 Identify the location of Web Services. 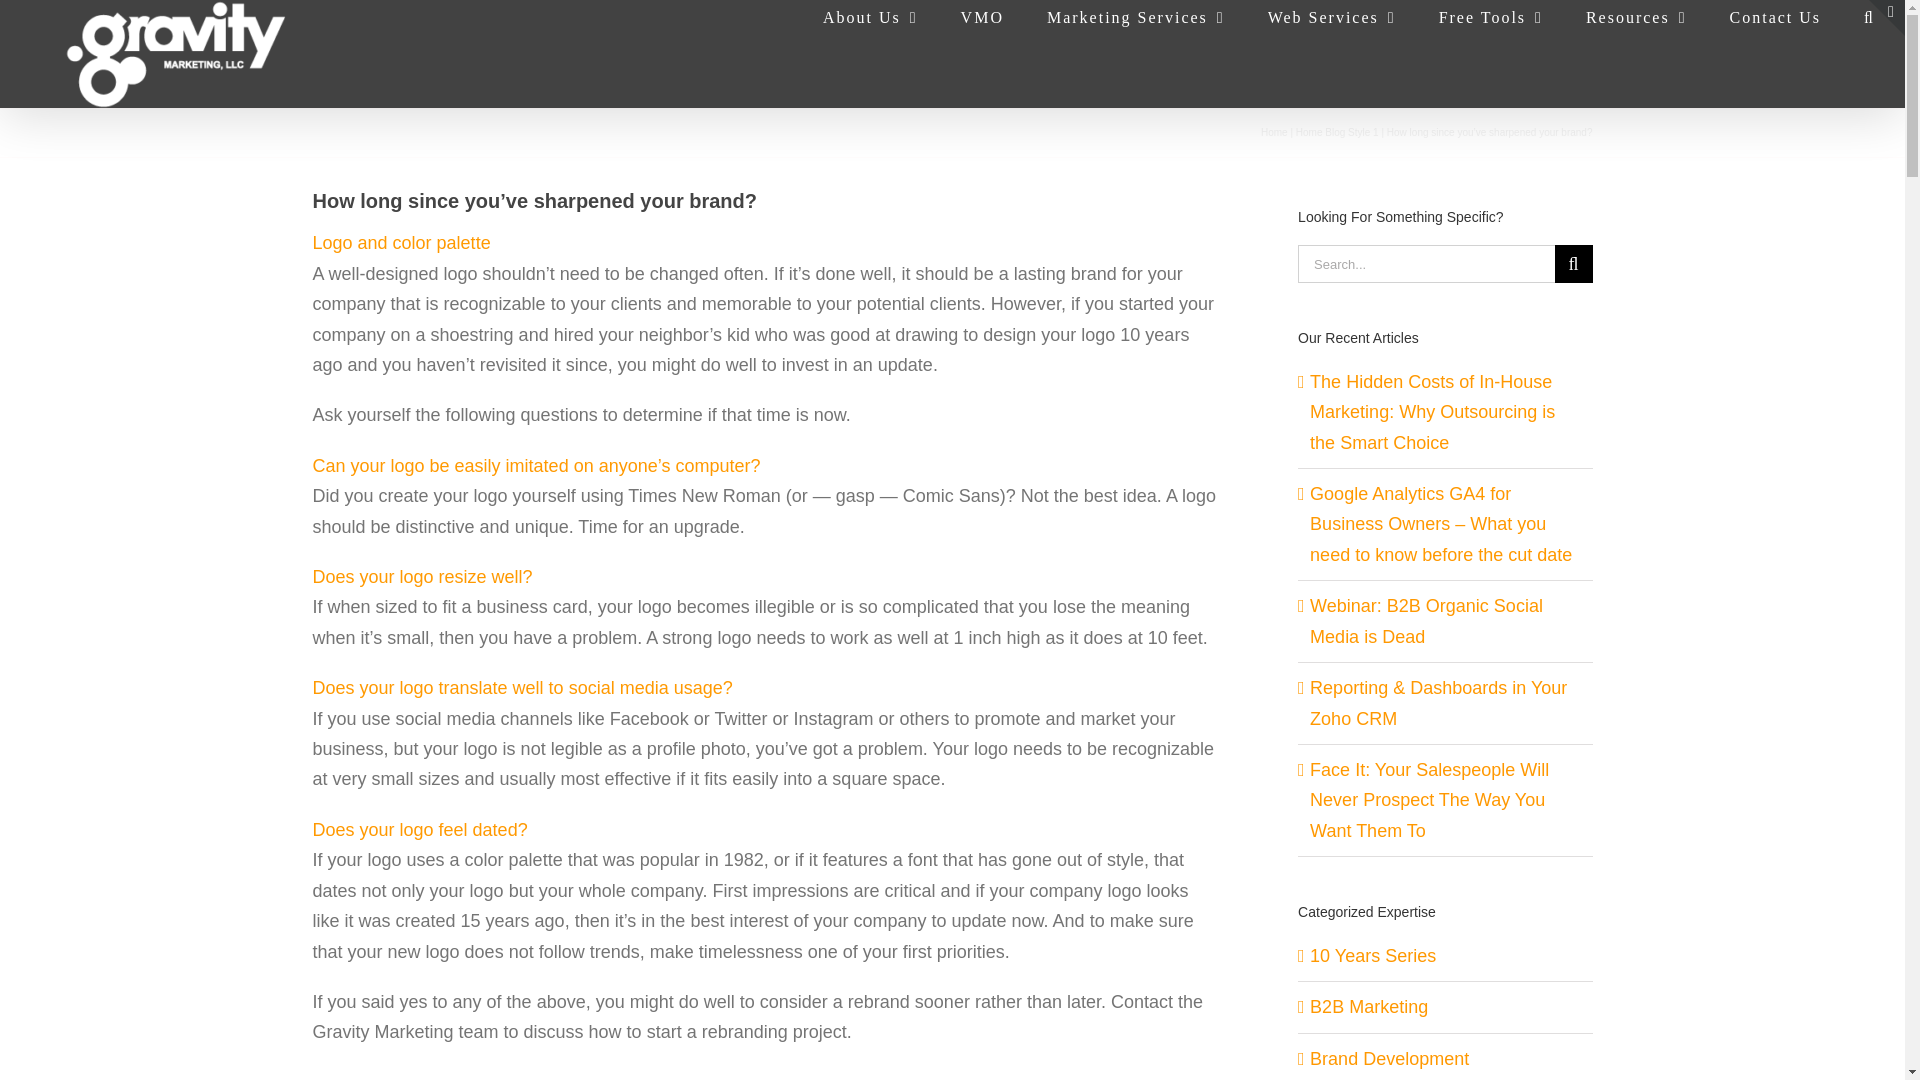
(1331, 15).